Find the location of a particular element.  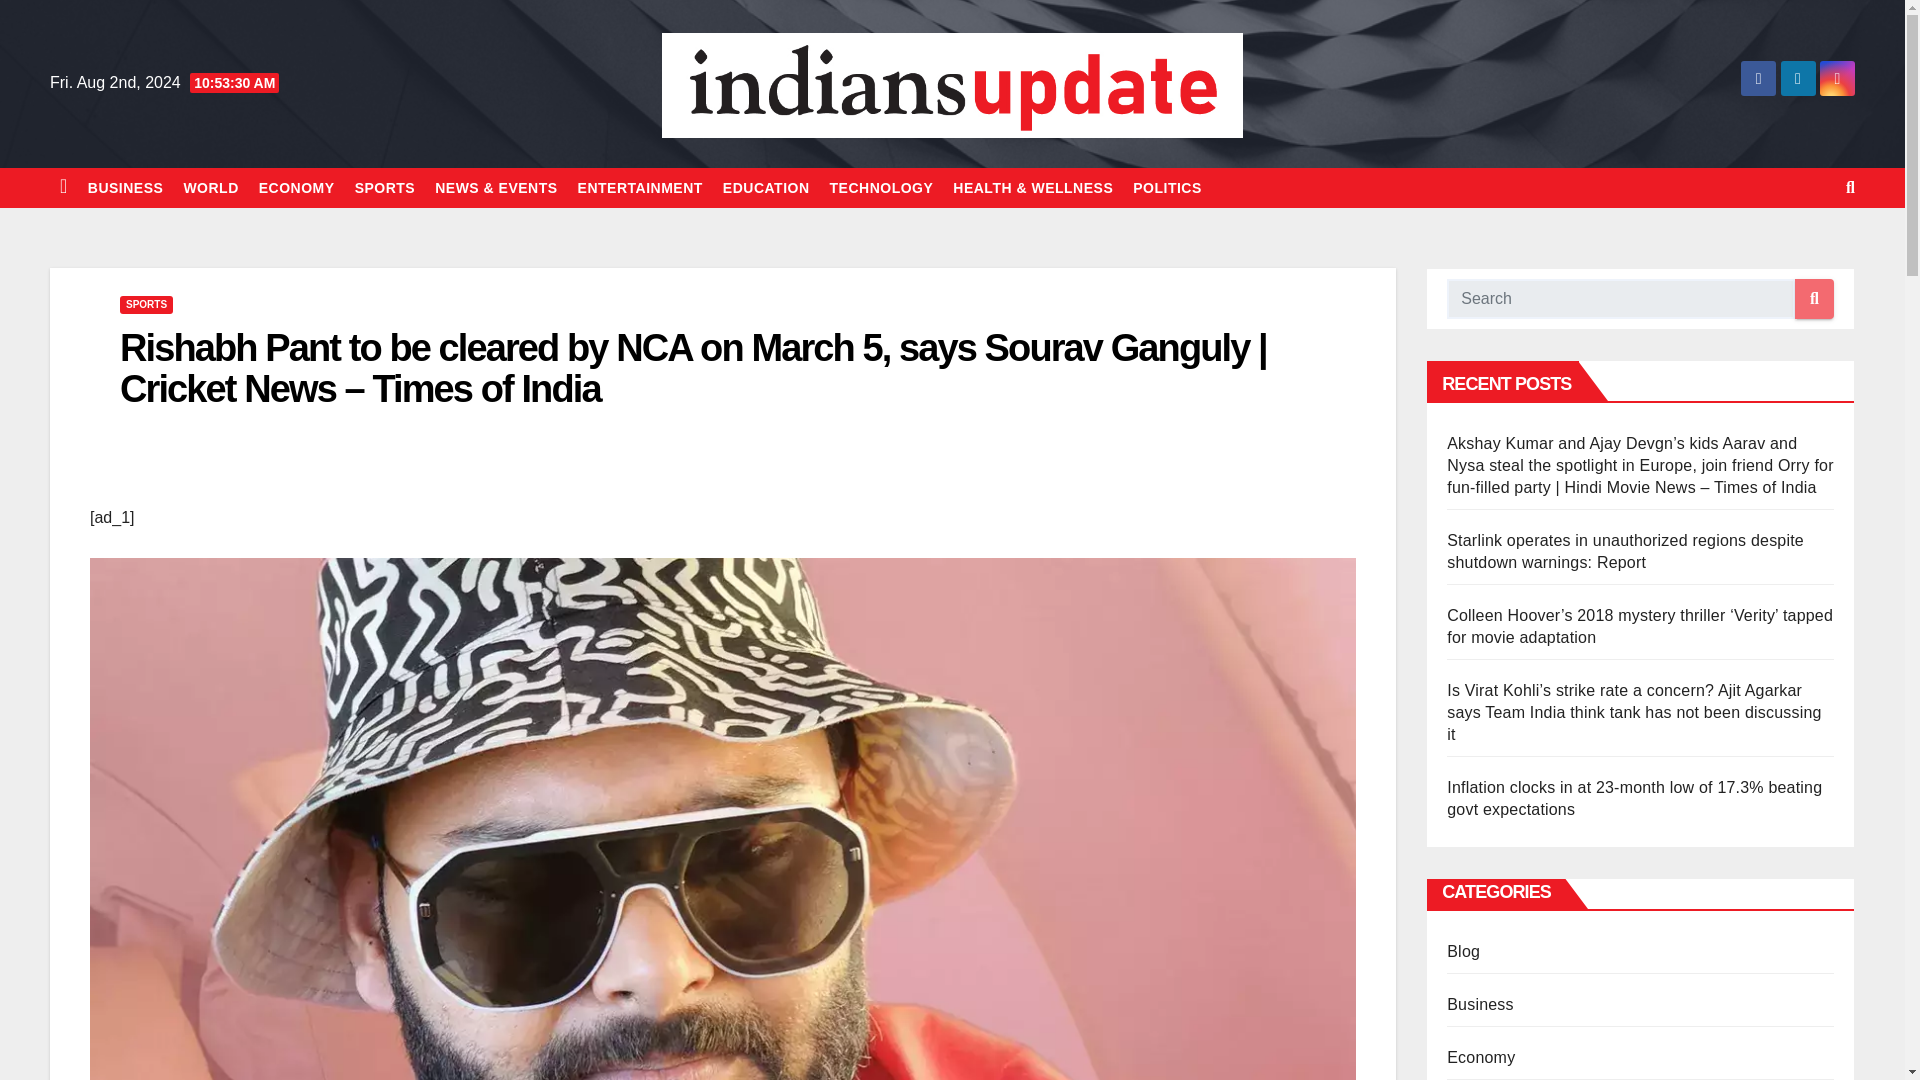

ENTERTAINMENT is located at coordinates (640, 188).